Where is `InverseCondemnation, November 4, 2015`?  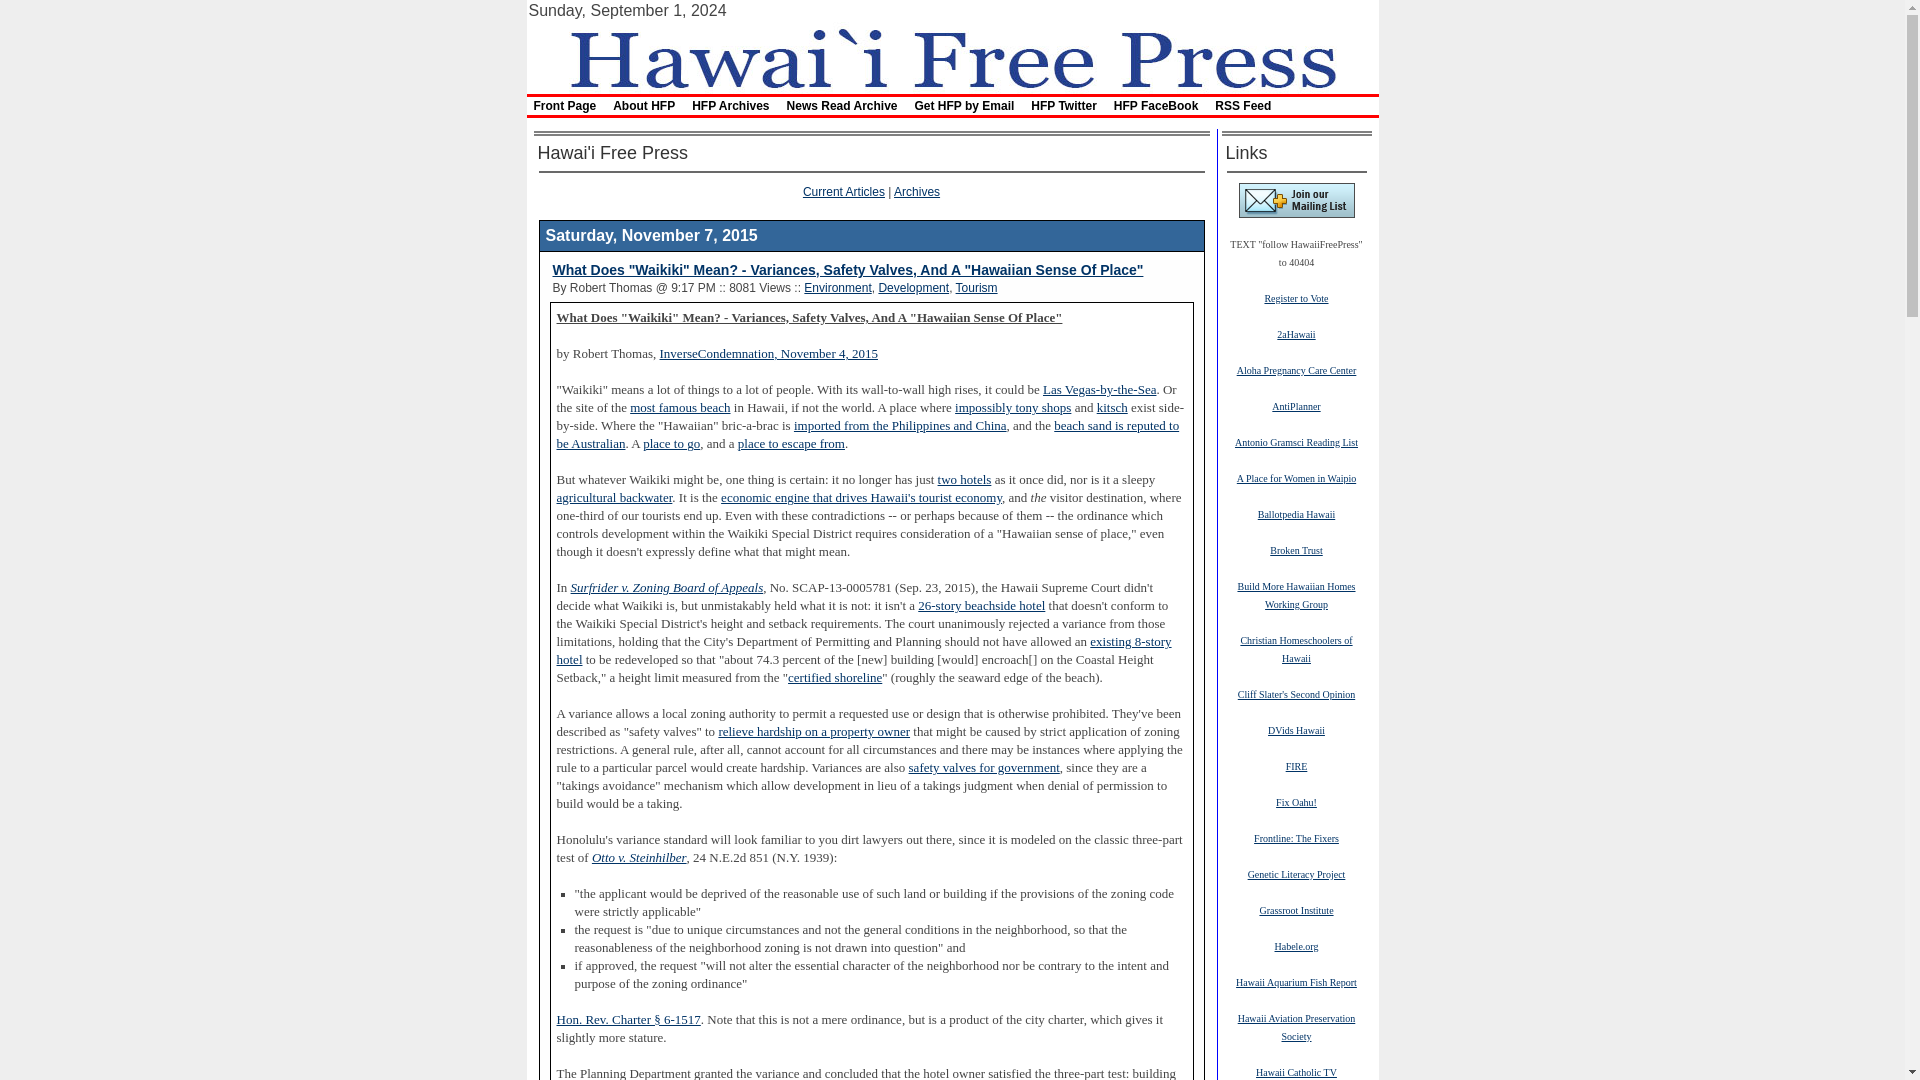 InverseCondemnation, November 4, 2015 is located at coordinates (768, 353).